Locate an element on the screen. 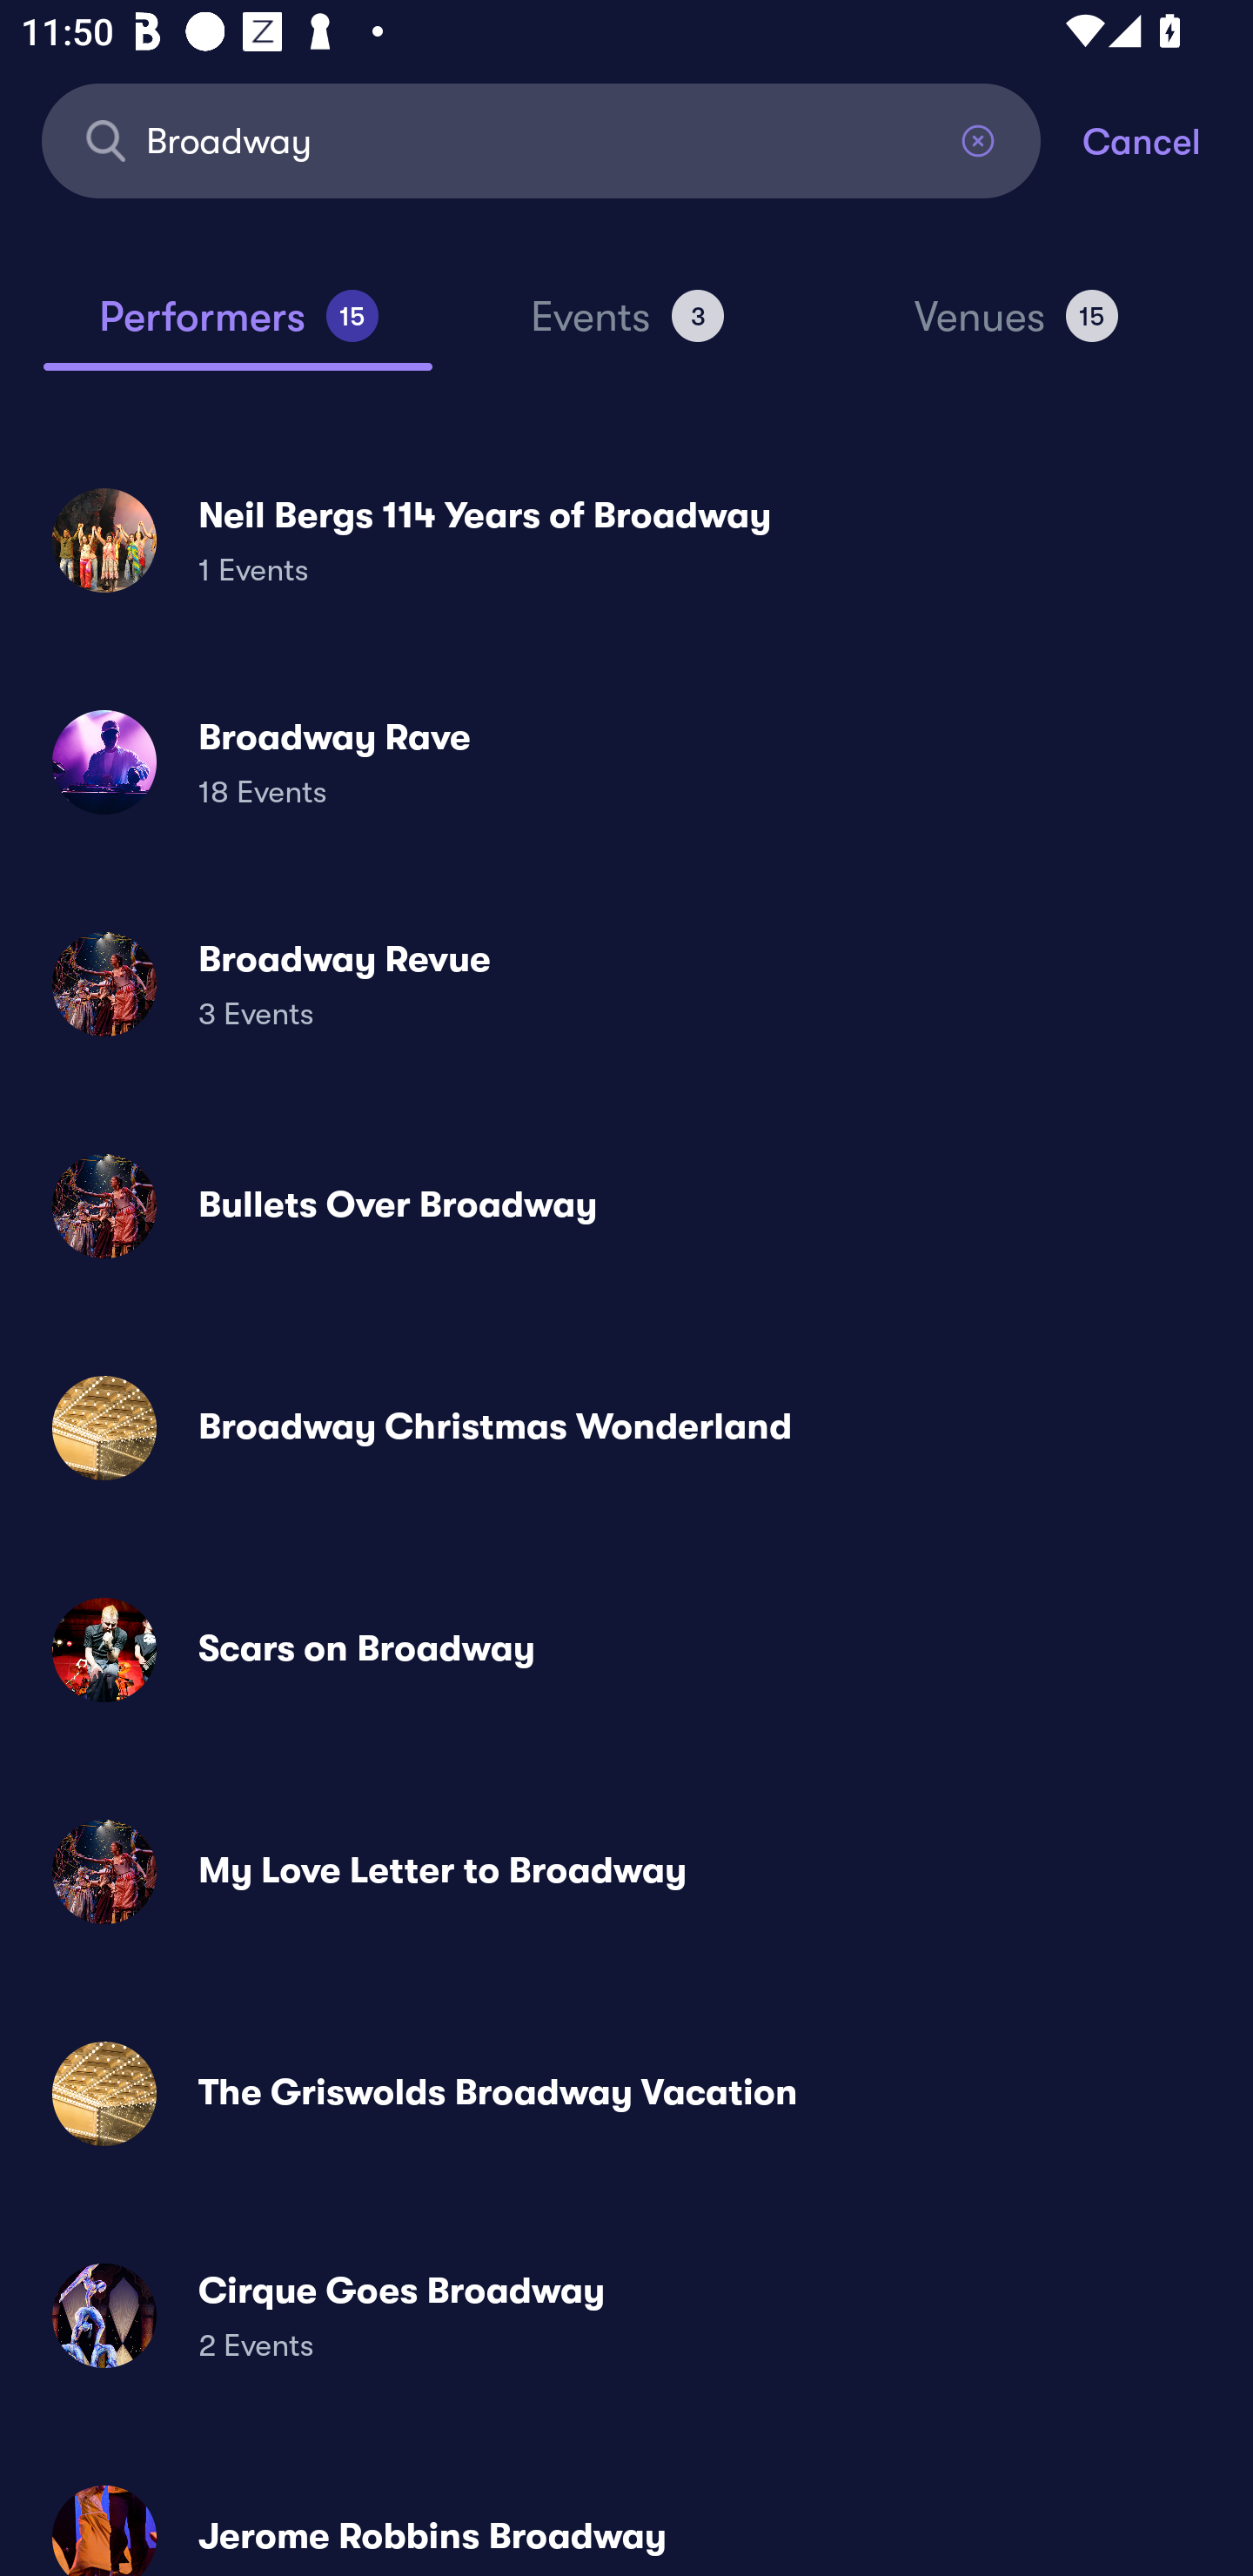  Venues 15 is located at coordinates (1016, 329).